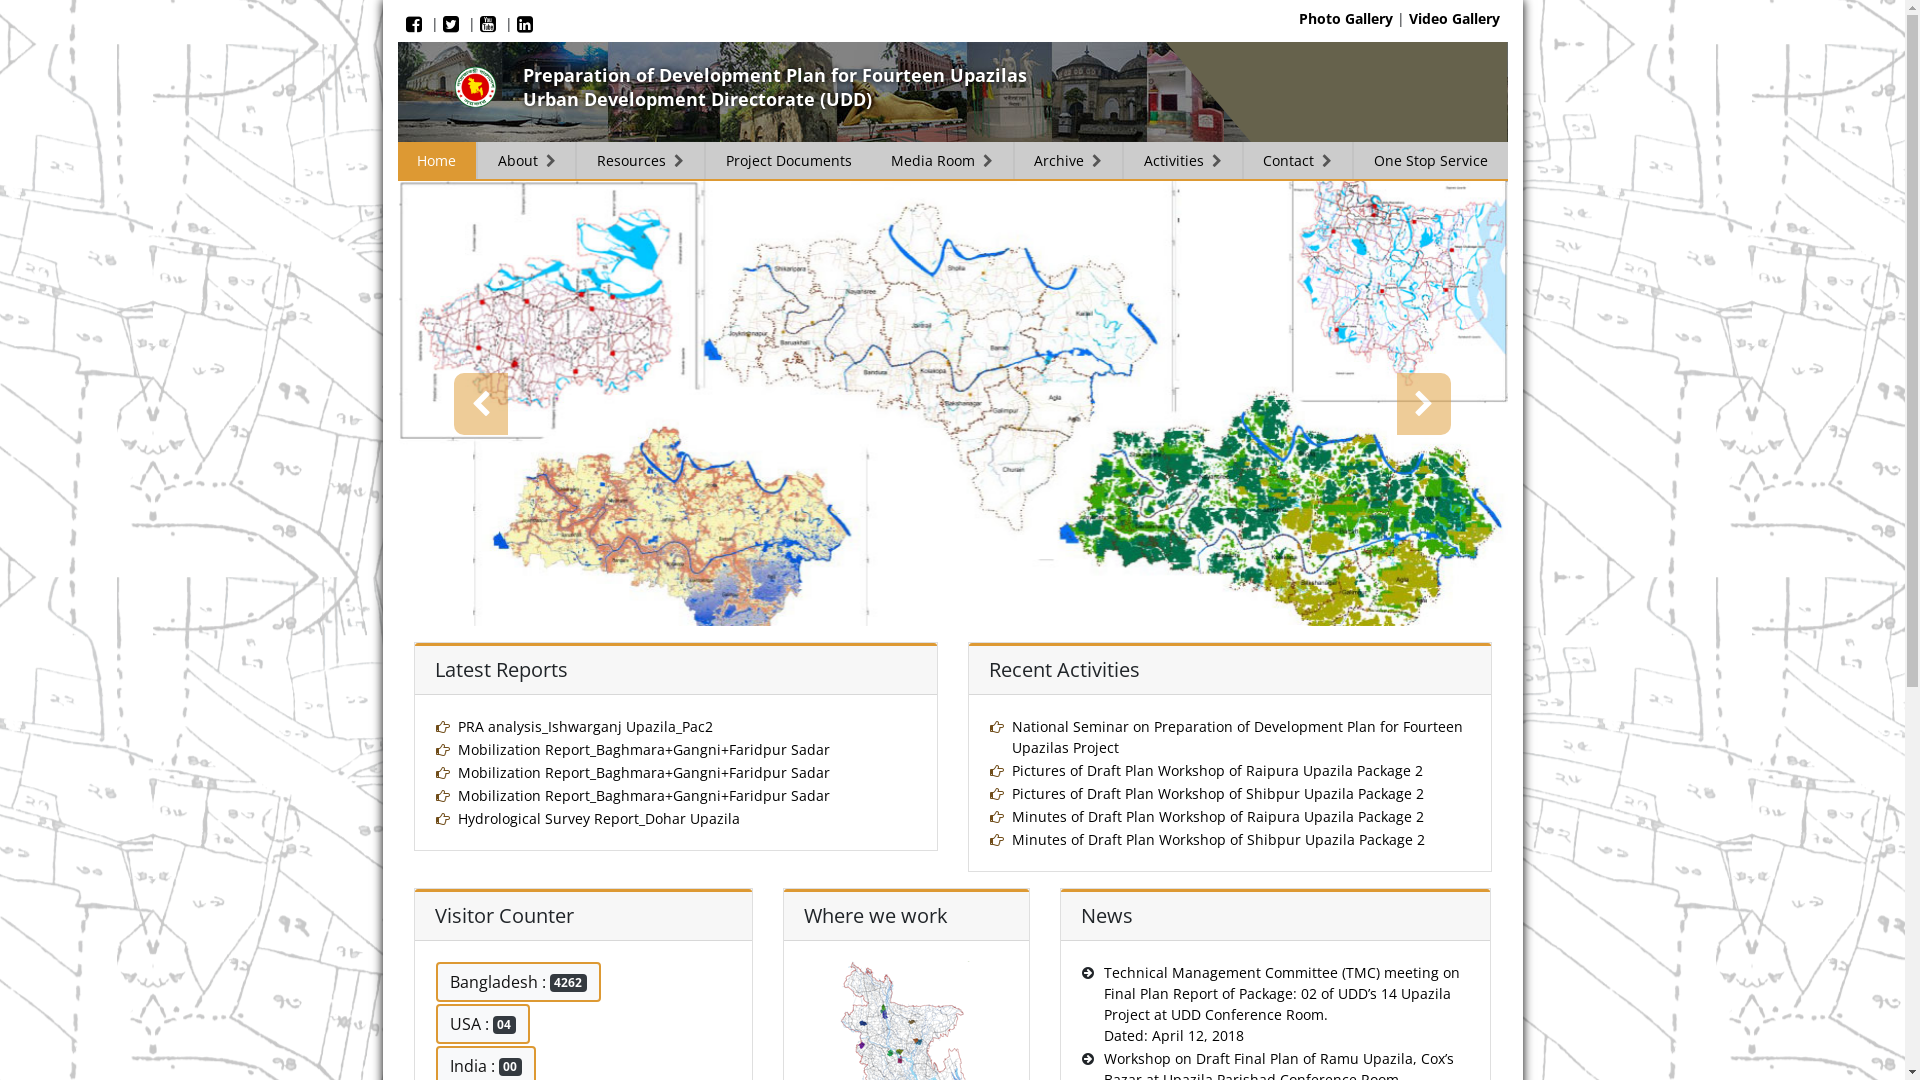  What do you see at coordinates (1218, 794) in the screenshot?
I see `Pictures of Draft Plan Workshop of Shibpur Upazila Package 2` at bounding box center [1218, 794].